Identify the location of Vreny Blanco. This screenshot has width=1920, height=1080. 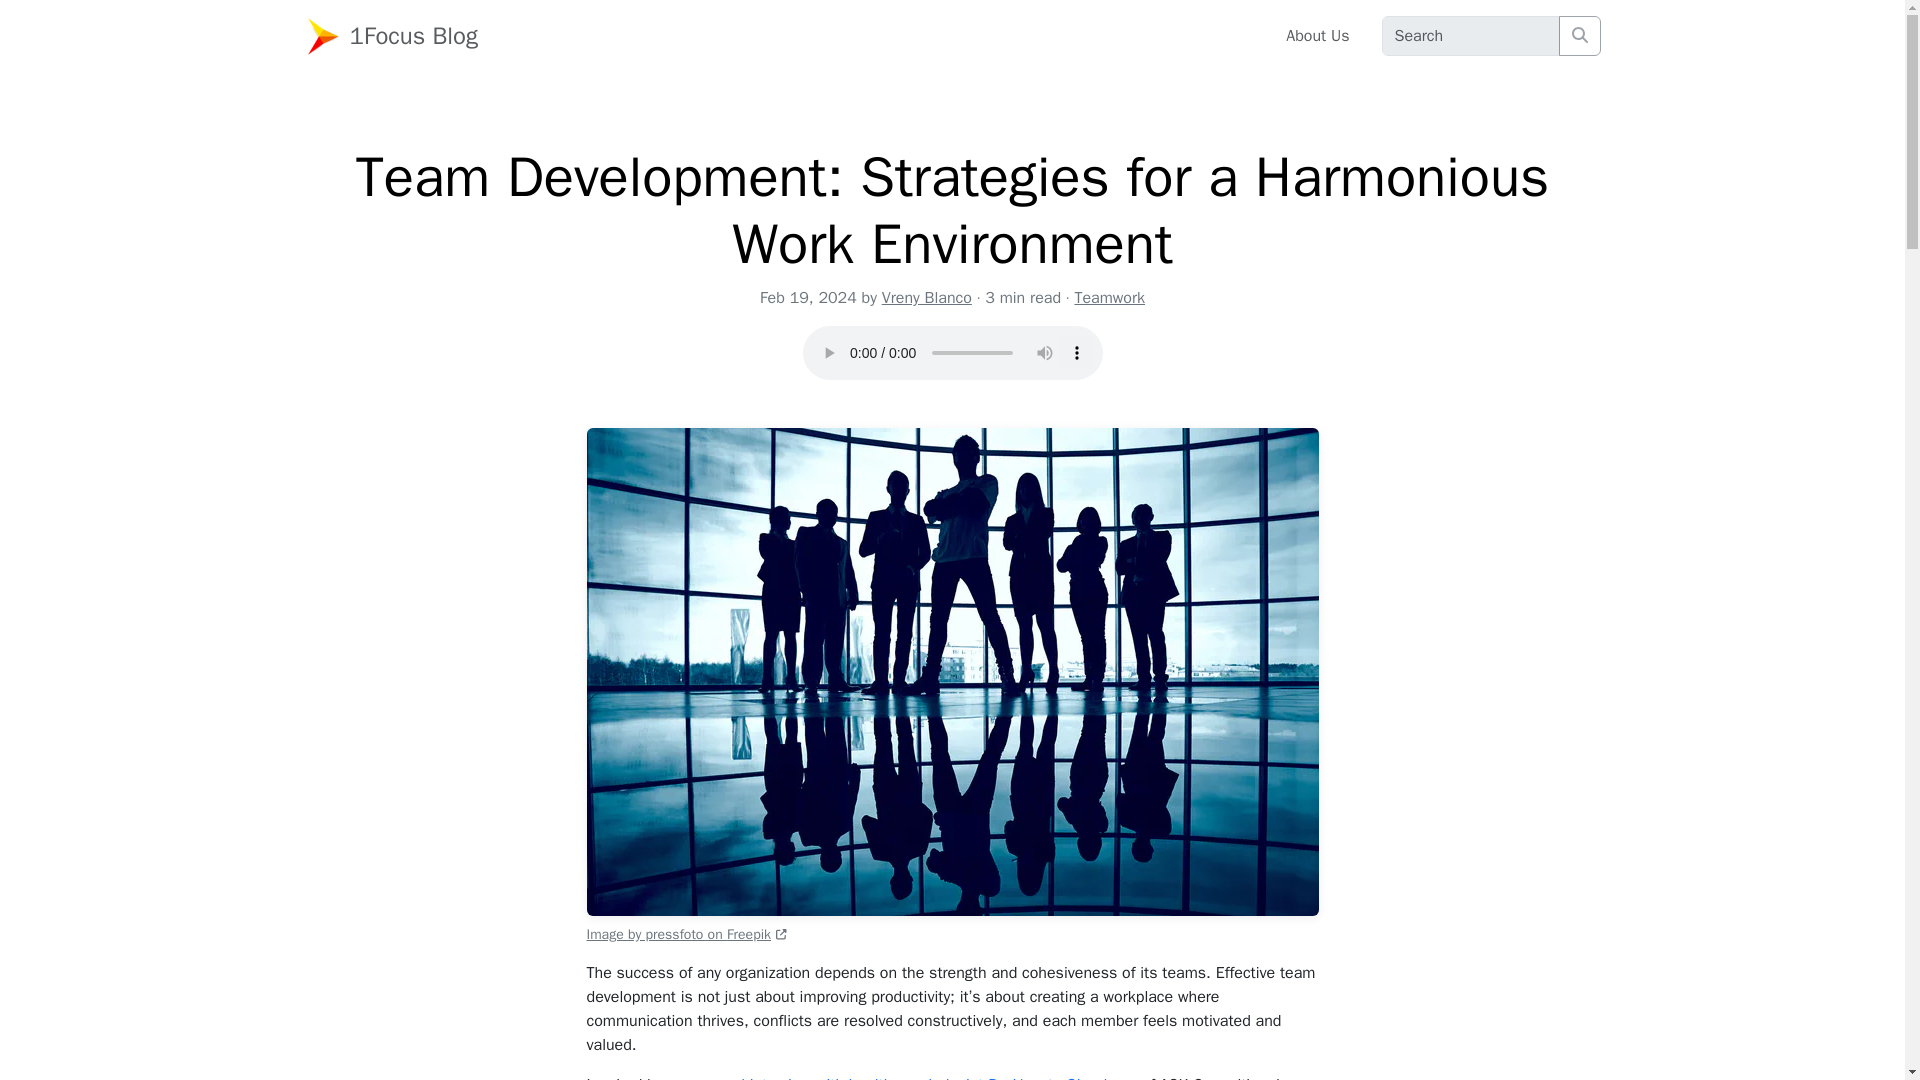
(926, 298).